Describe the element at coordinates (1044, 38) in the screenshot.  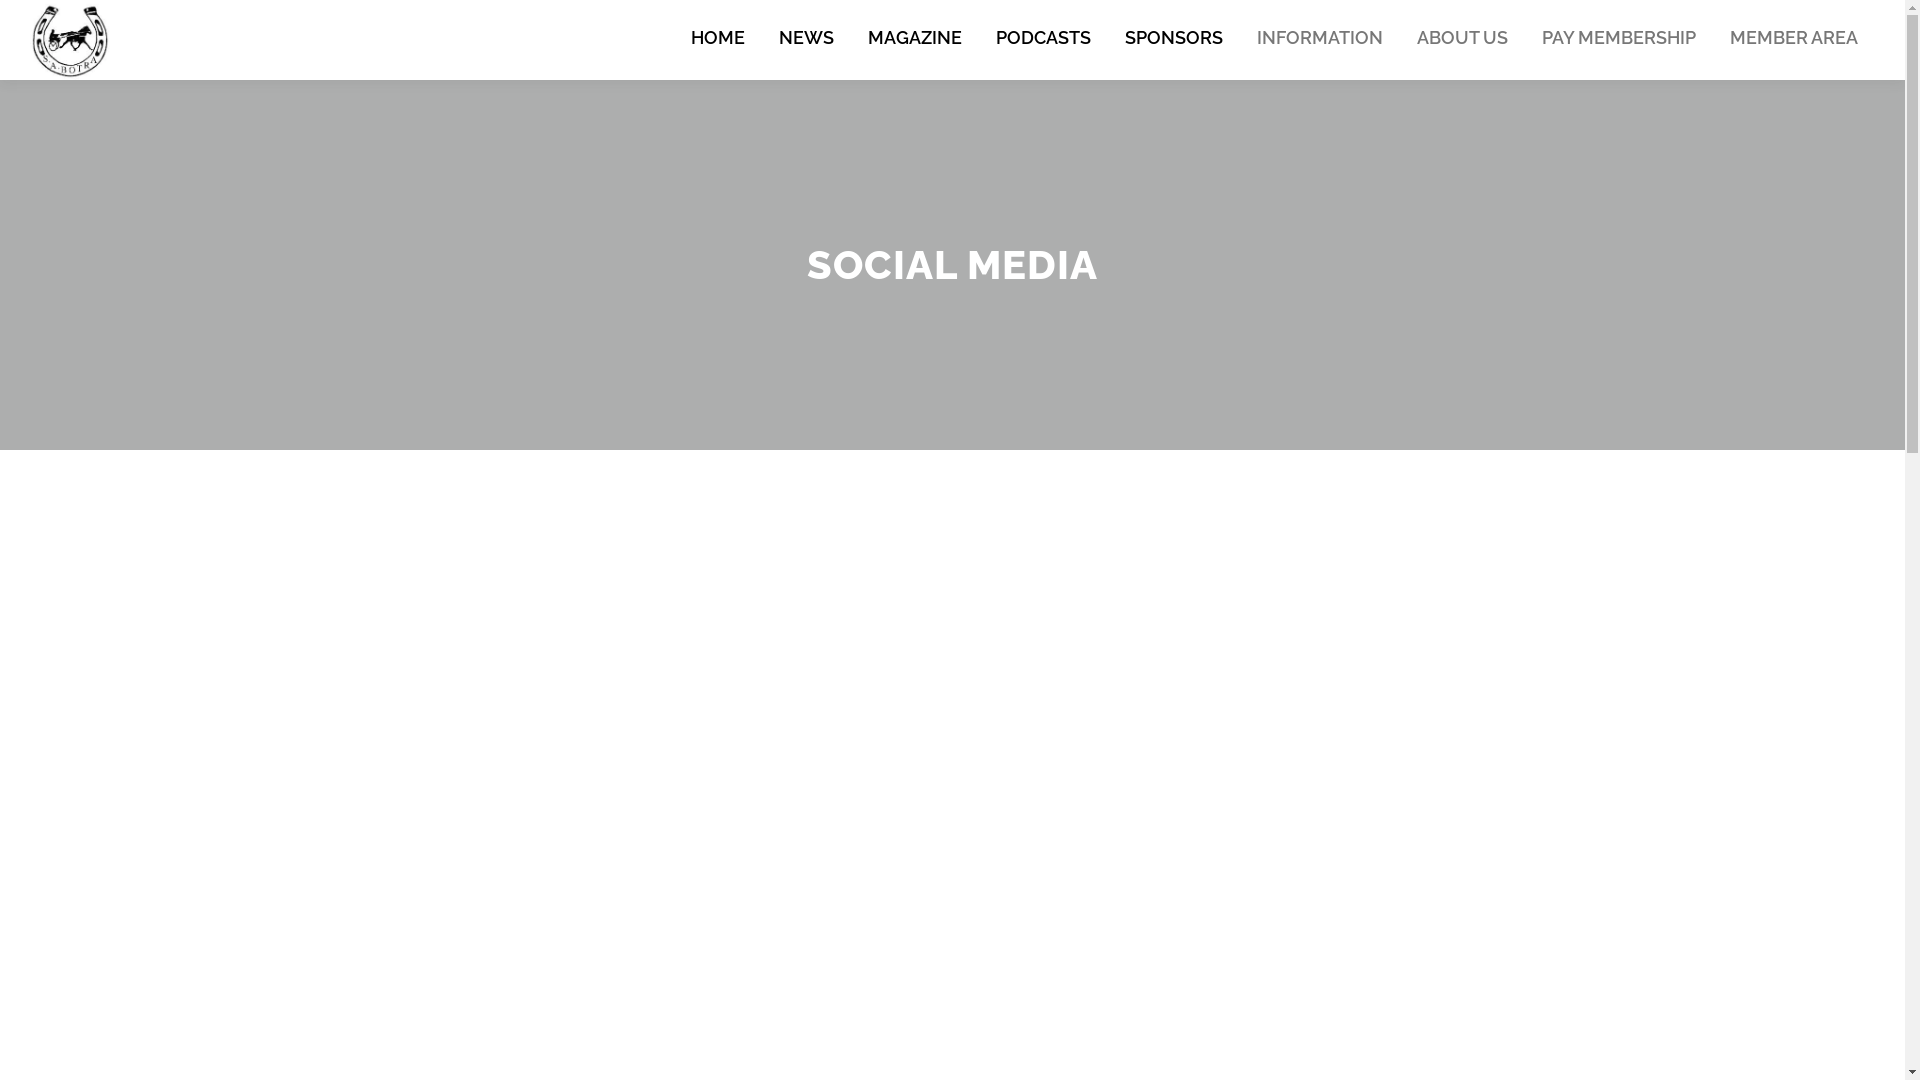
I see `PODCASTS` at that location.